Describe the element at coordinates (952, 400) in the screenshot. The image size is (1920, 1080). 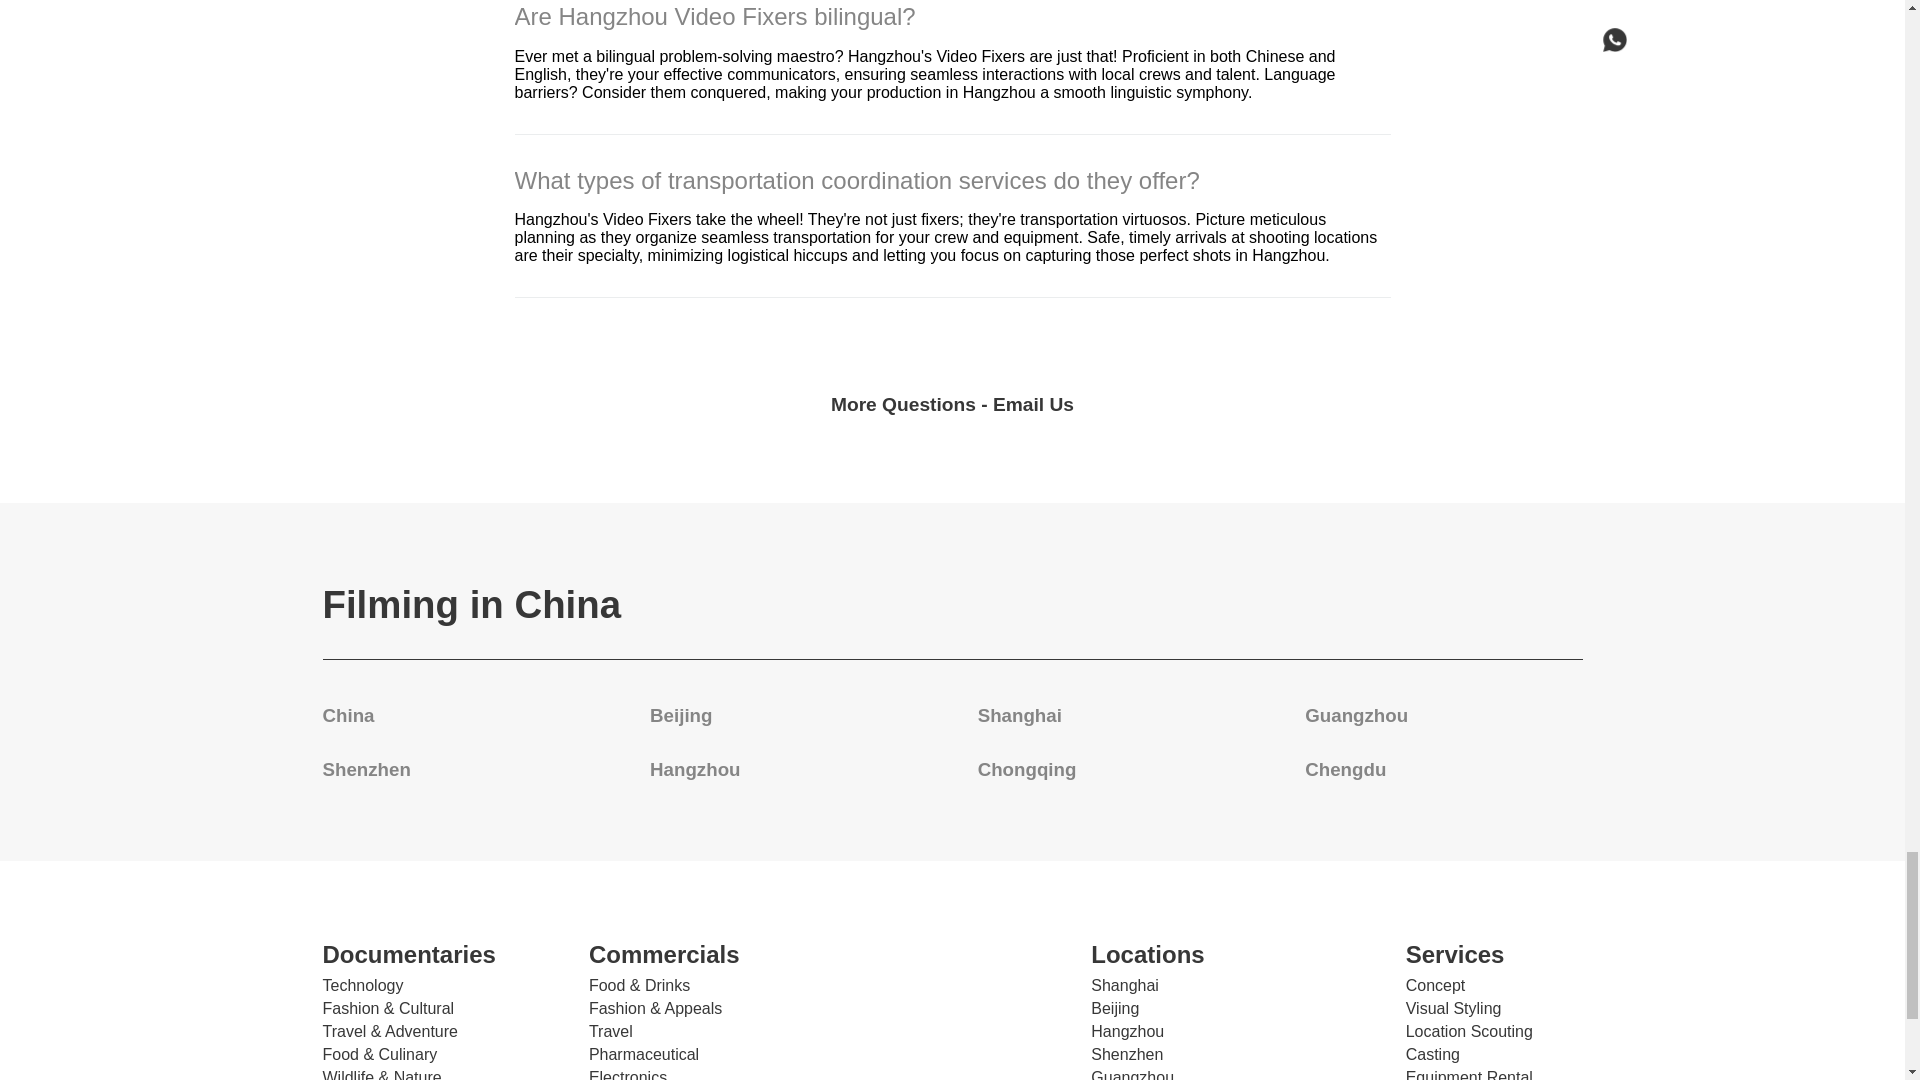
I see `More Questions - Email Us` at that location.